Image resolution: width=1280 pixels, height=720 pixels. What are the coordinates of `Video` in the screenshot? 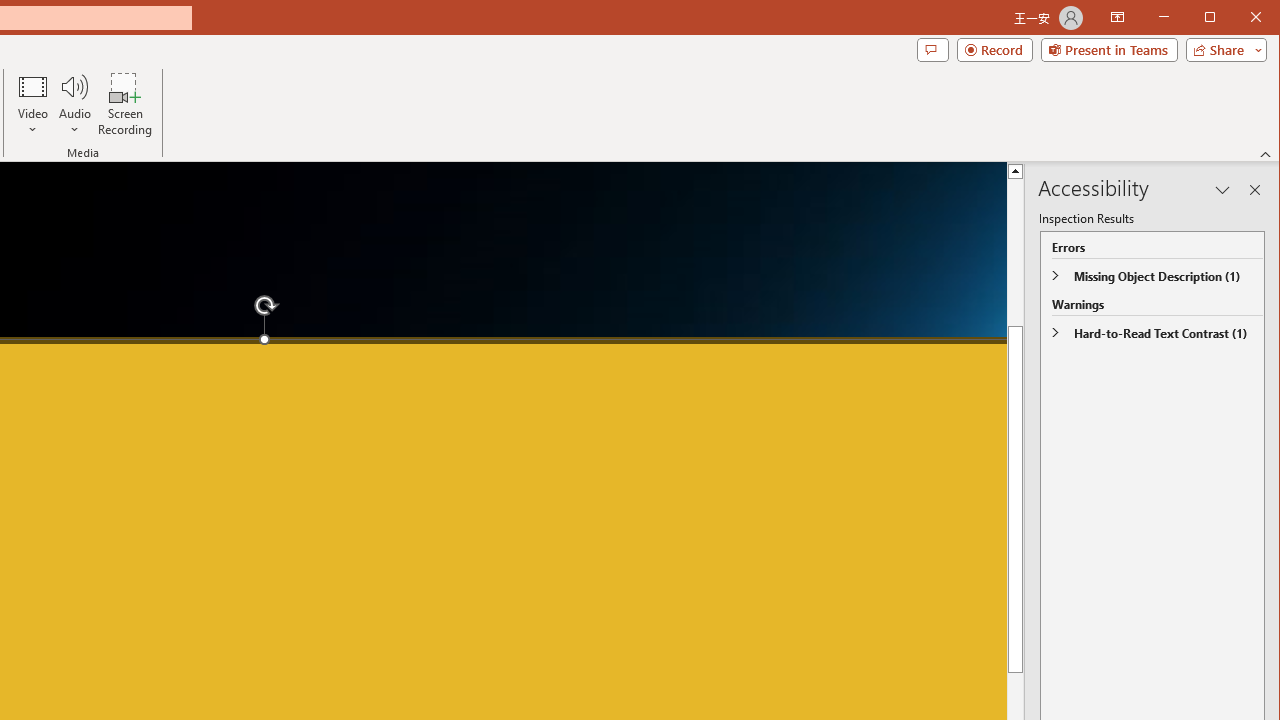 It's located at (32, 104).